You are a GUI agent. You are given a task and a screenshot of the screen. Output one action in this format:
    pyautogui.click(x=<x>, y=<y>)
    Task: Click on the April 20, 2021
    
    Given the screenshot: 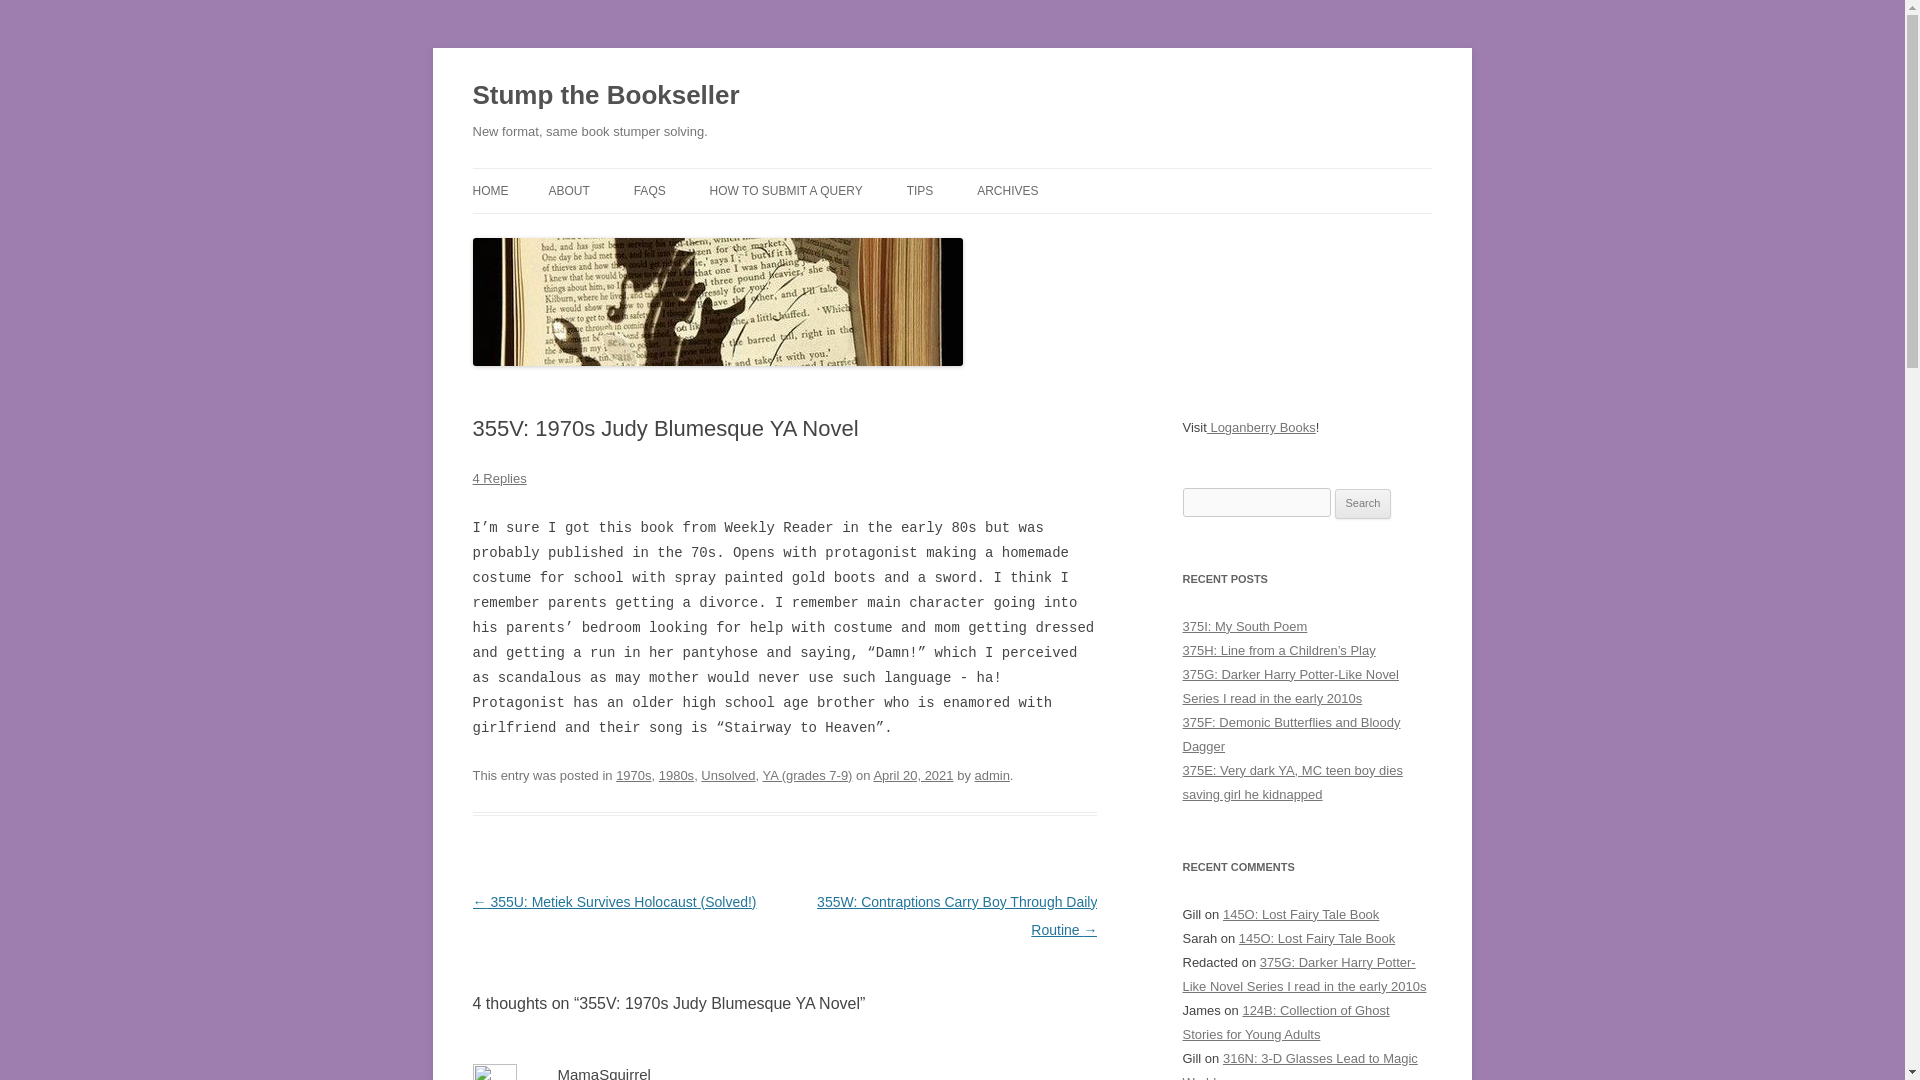 What is the action you would take?
    pyautogui.click(x=912, y=775)
    